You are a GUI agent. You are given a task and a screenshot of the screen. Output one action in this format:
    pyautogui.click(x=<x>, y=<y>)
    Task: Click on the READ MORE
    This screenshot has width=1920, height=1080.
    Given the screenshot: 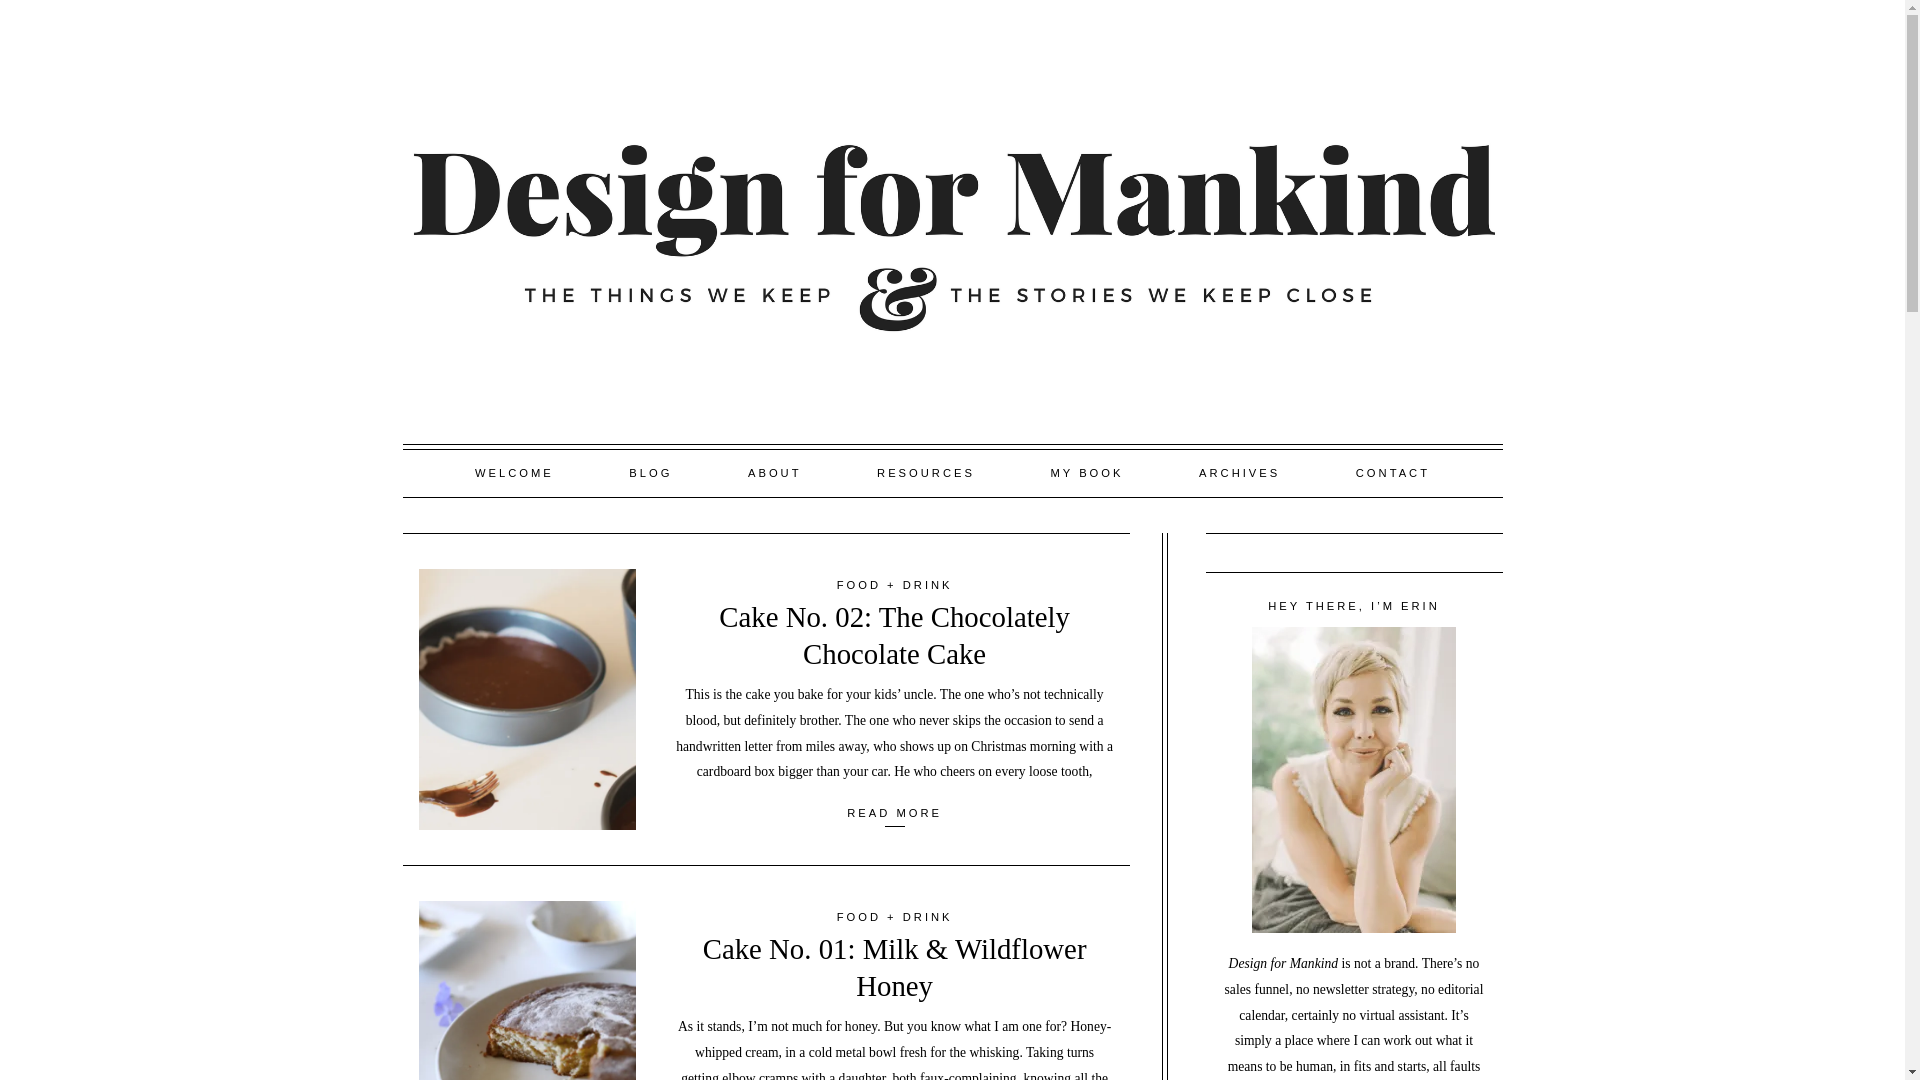 What is the action you would take?
    pyautogui.click(x=894, y=812)
    